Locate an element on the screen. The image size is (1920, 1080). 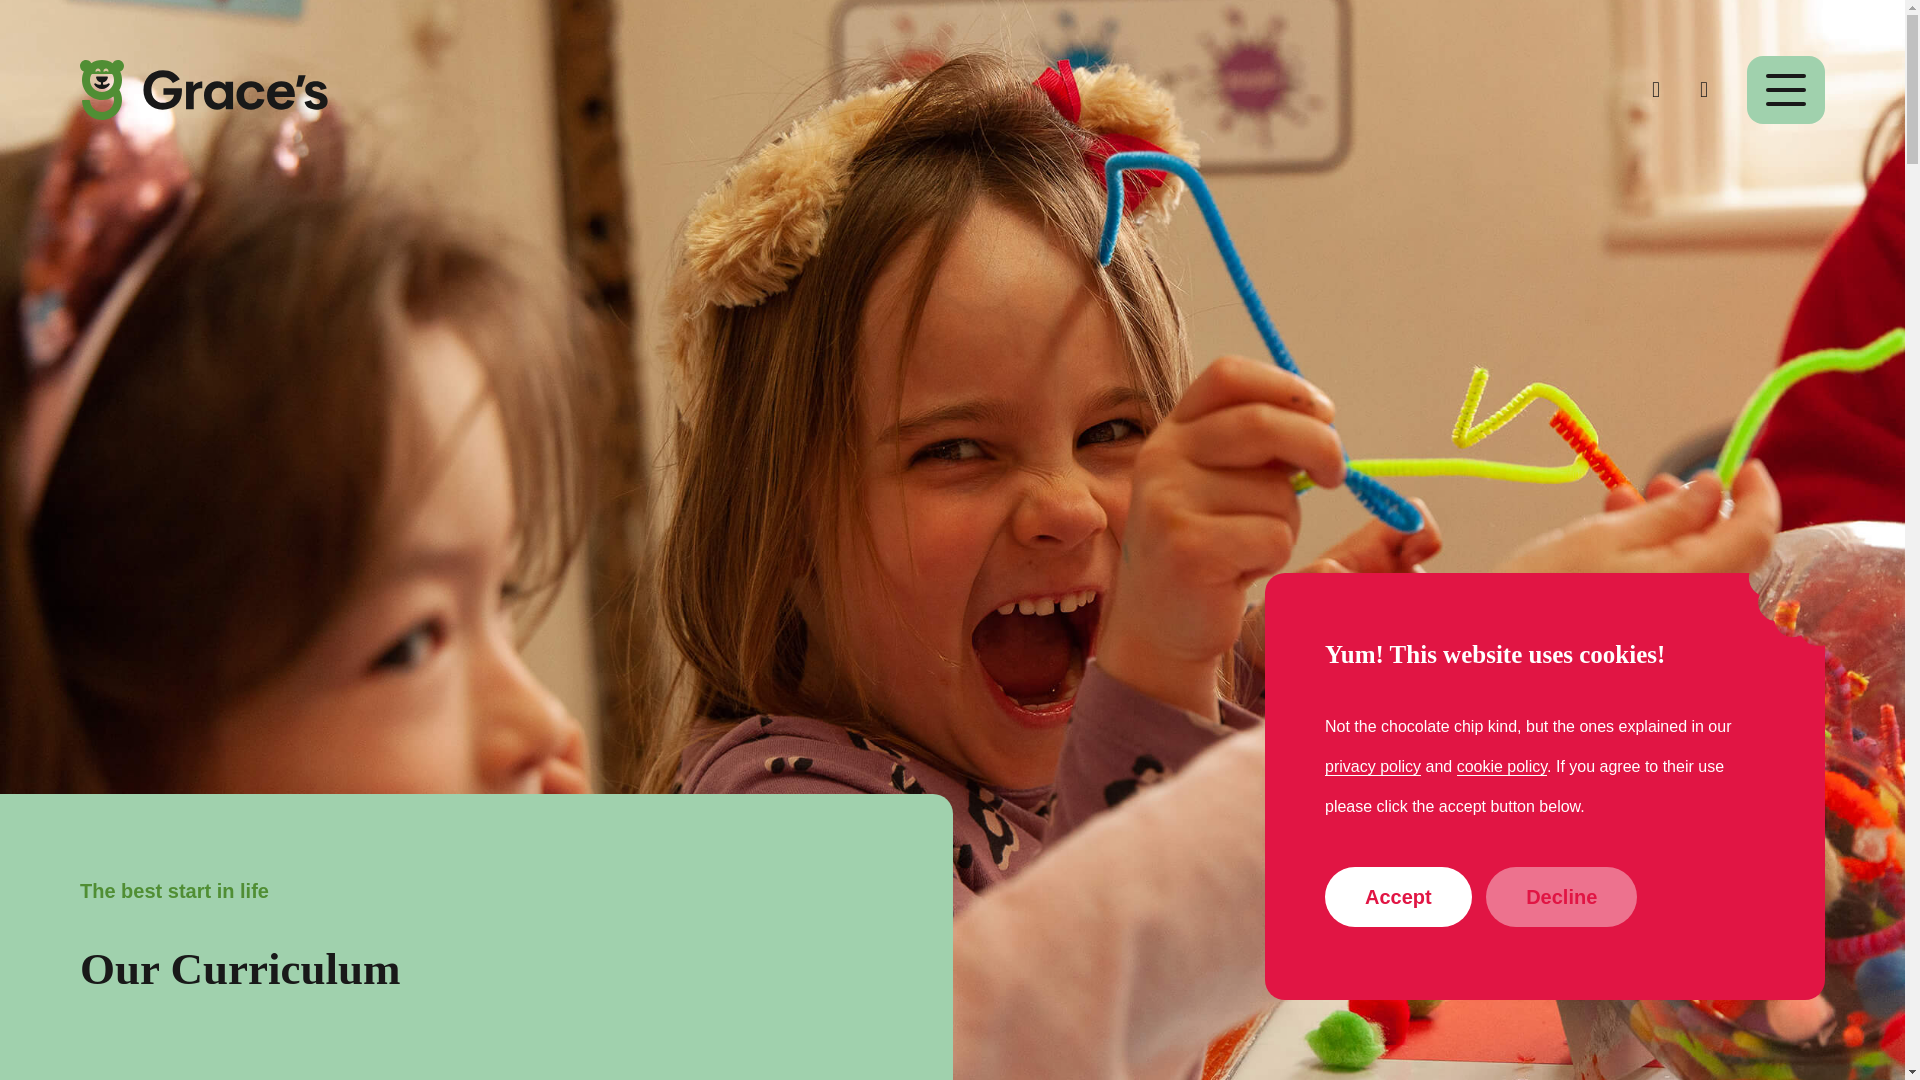
privacy policy is located at coordinates (1372, 767).